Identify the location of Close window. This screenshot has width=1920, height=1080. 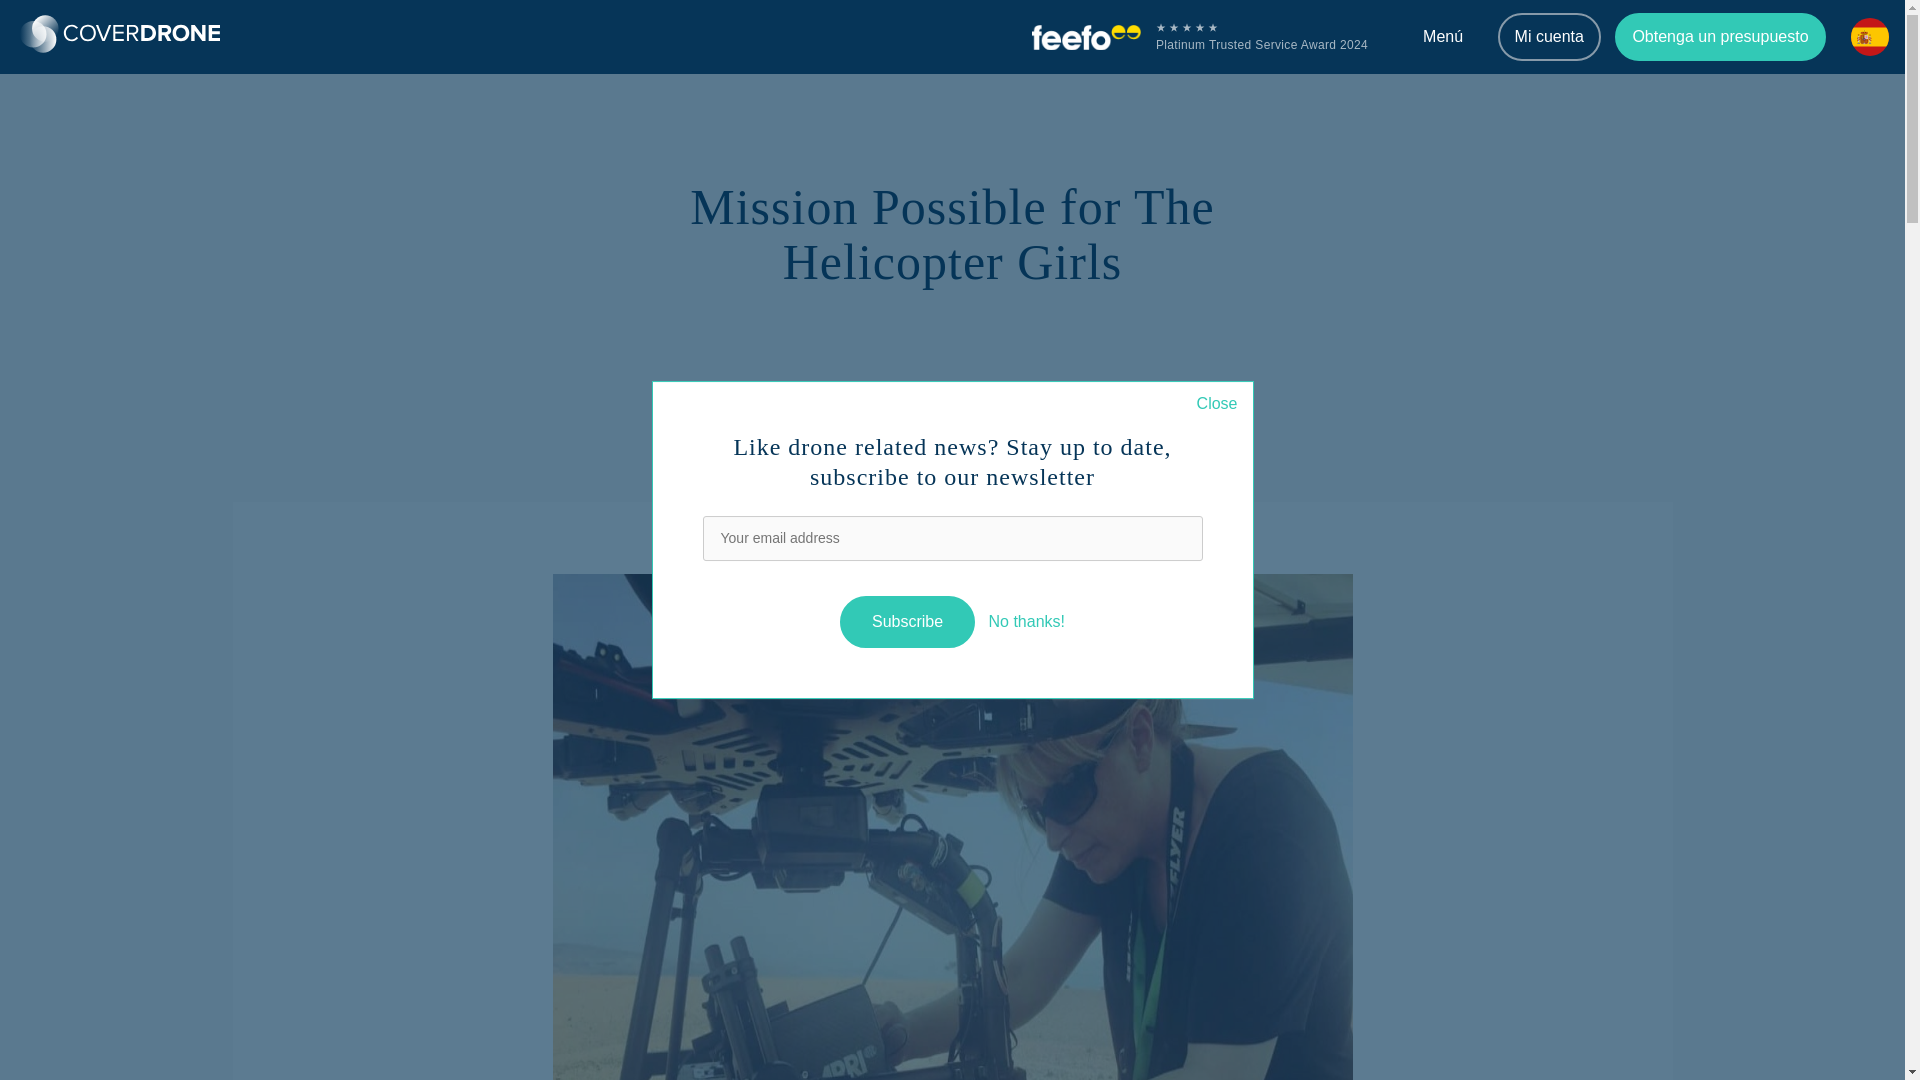
(1026, 621).